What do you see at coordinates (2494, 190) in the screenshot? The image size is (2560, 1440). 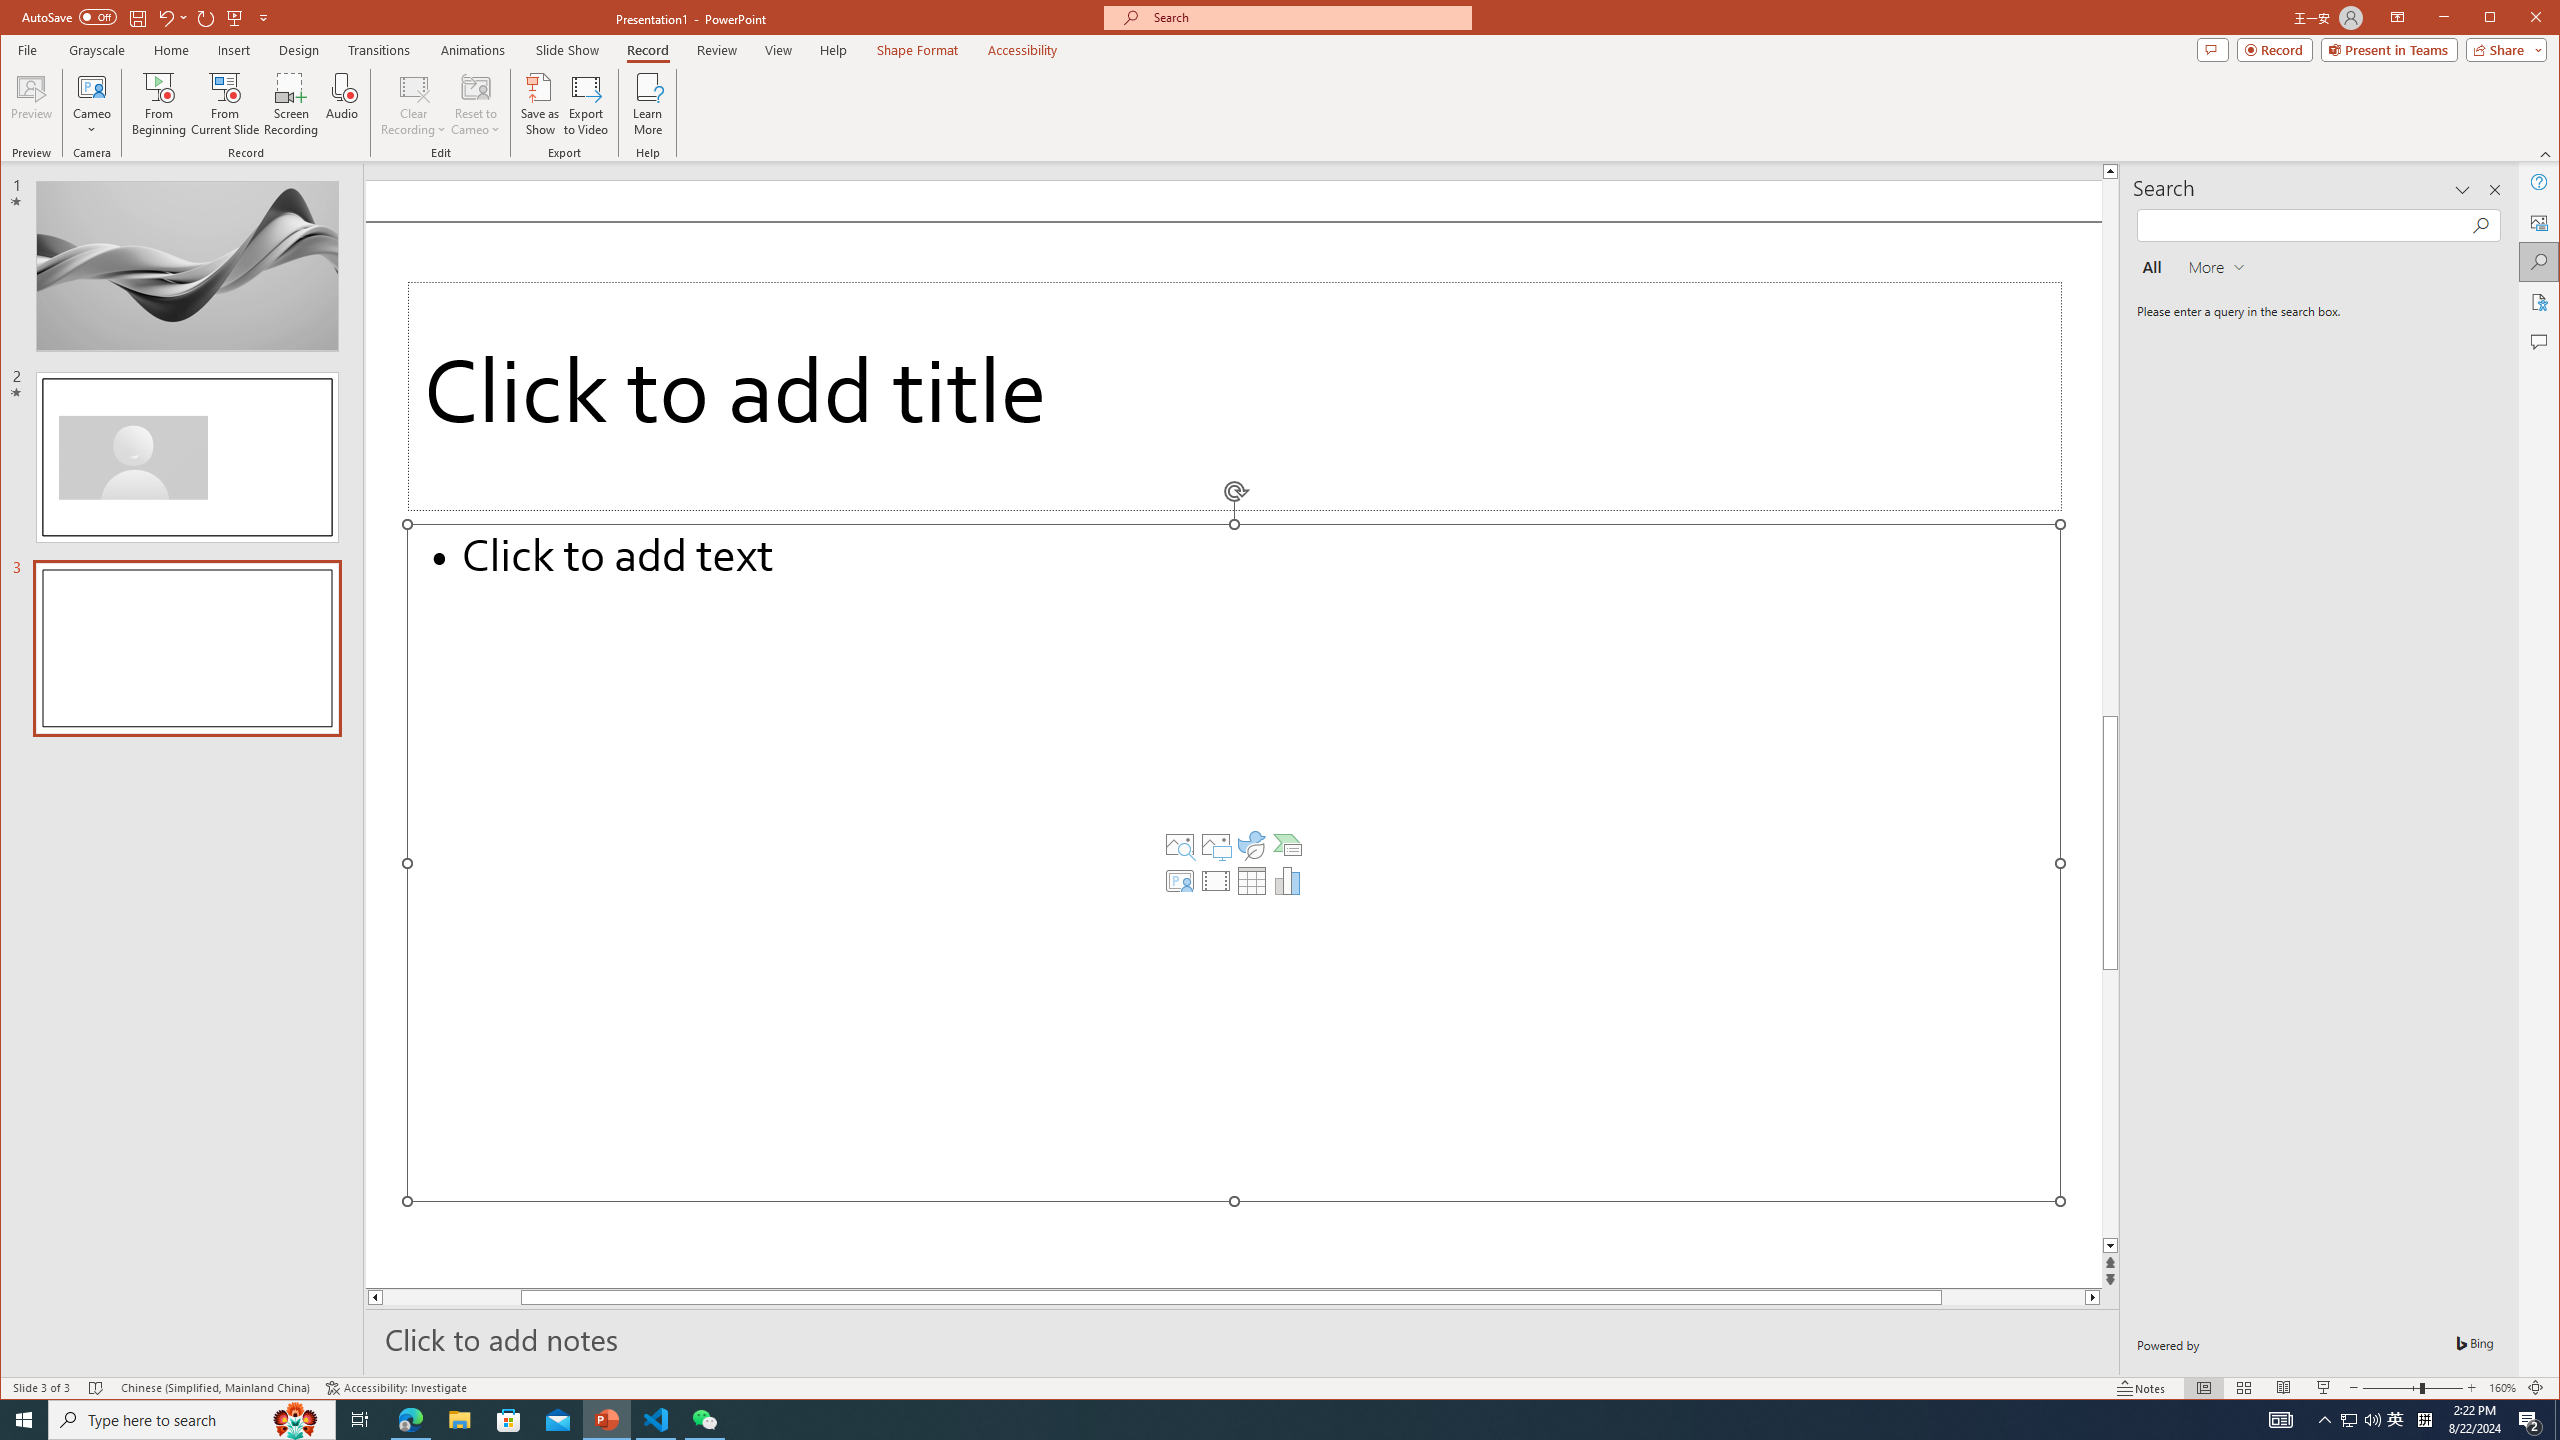 I see `Close pane` at bounding box center [2494, 190].